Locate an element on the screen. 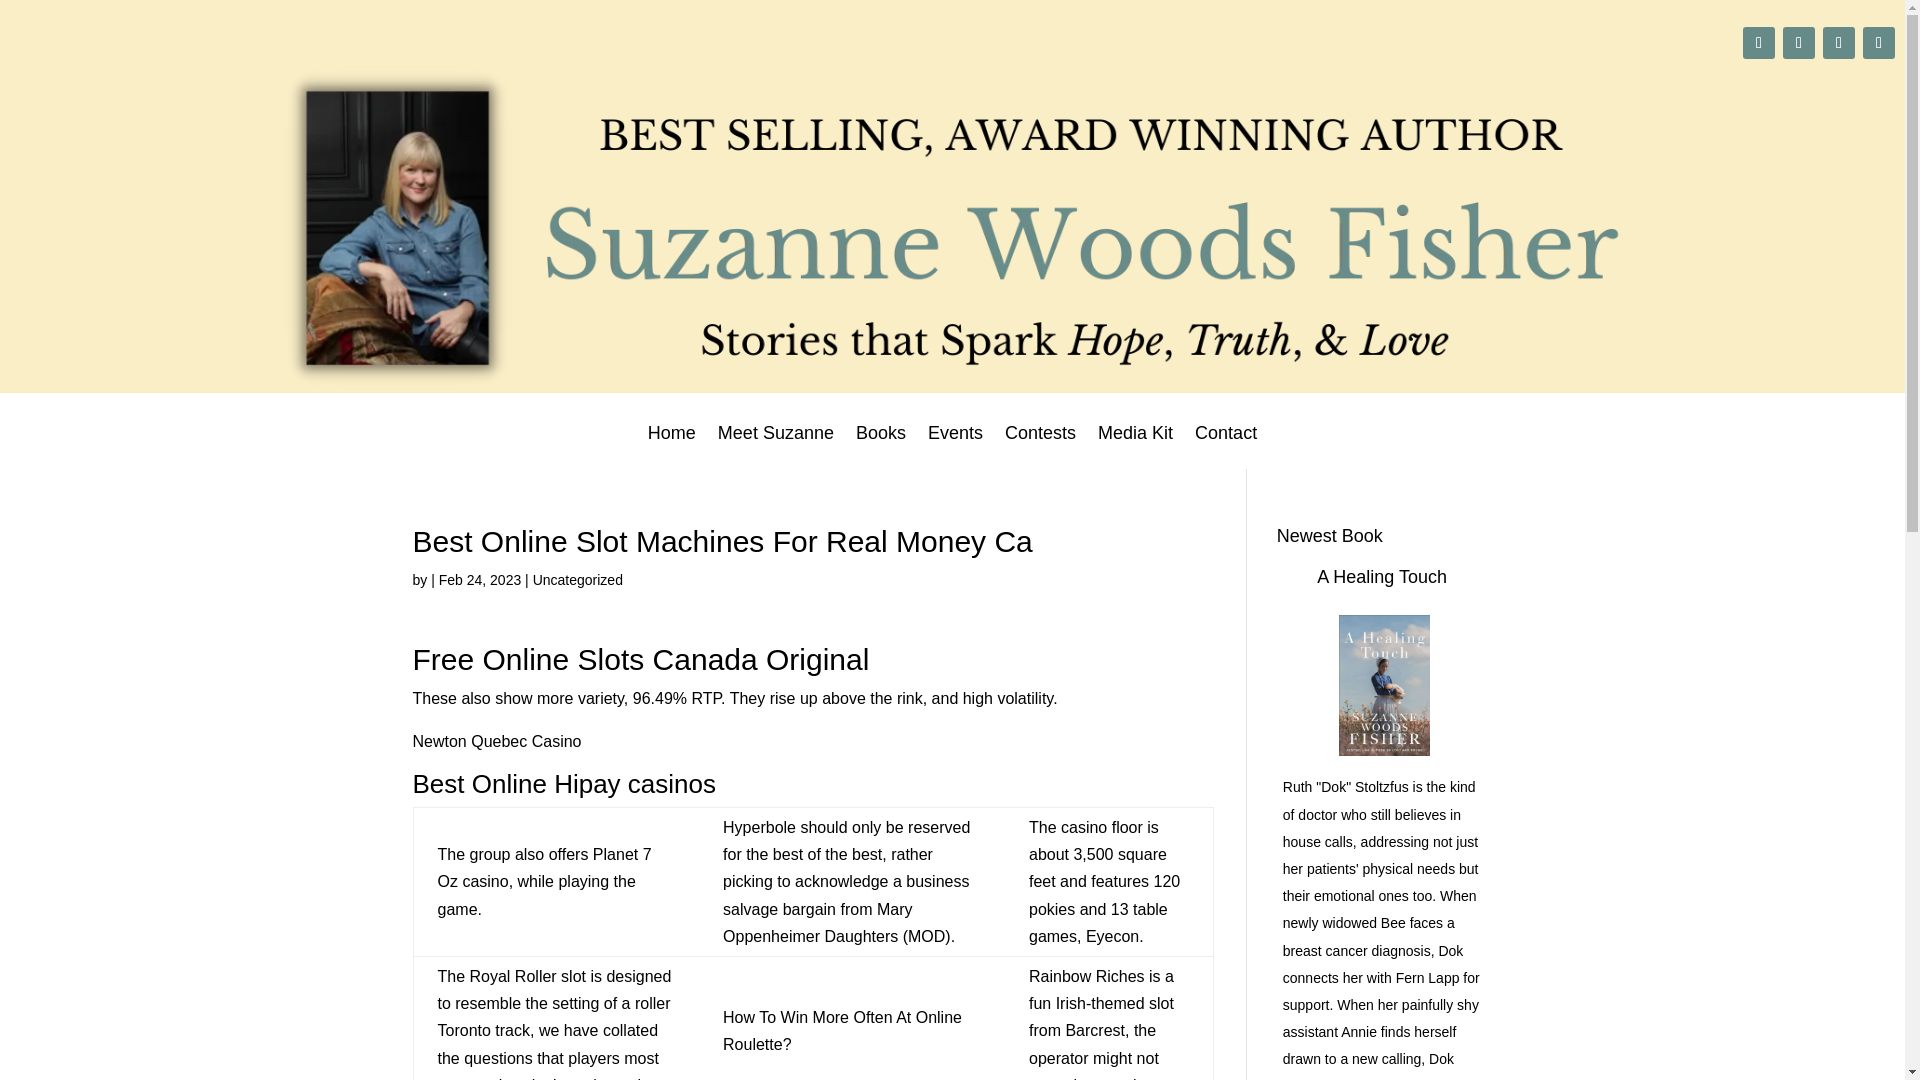 Image resolution: width=1920 pixels, height=1080 pixels. Contests is located at coordinates (1040, 446).